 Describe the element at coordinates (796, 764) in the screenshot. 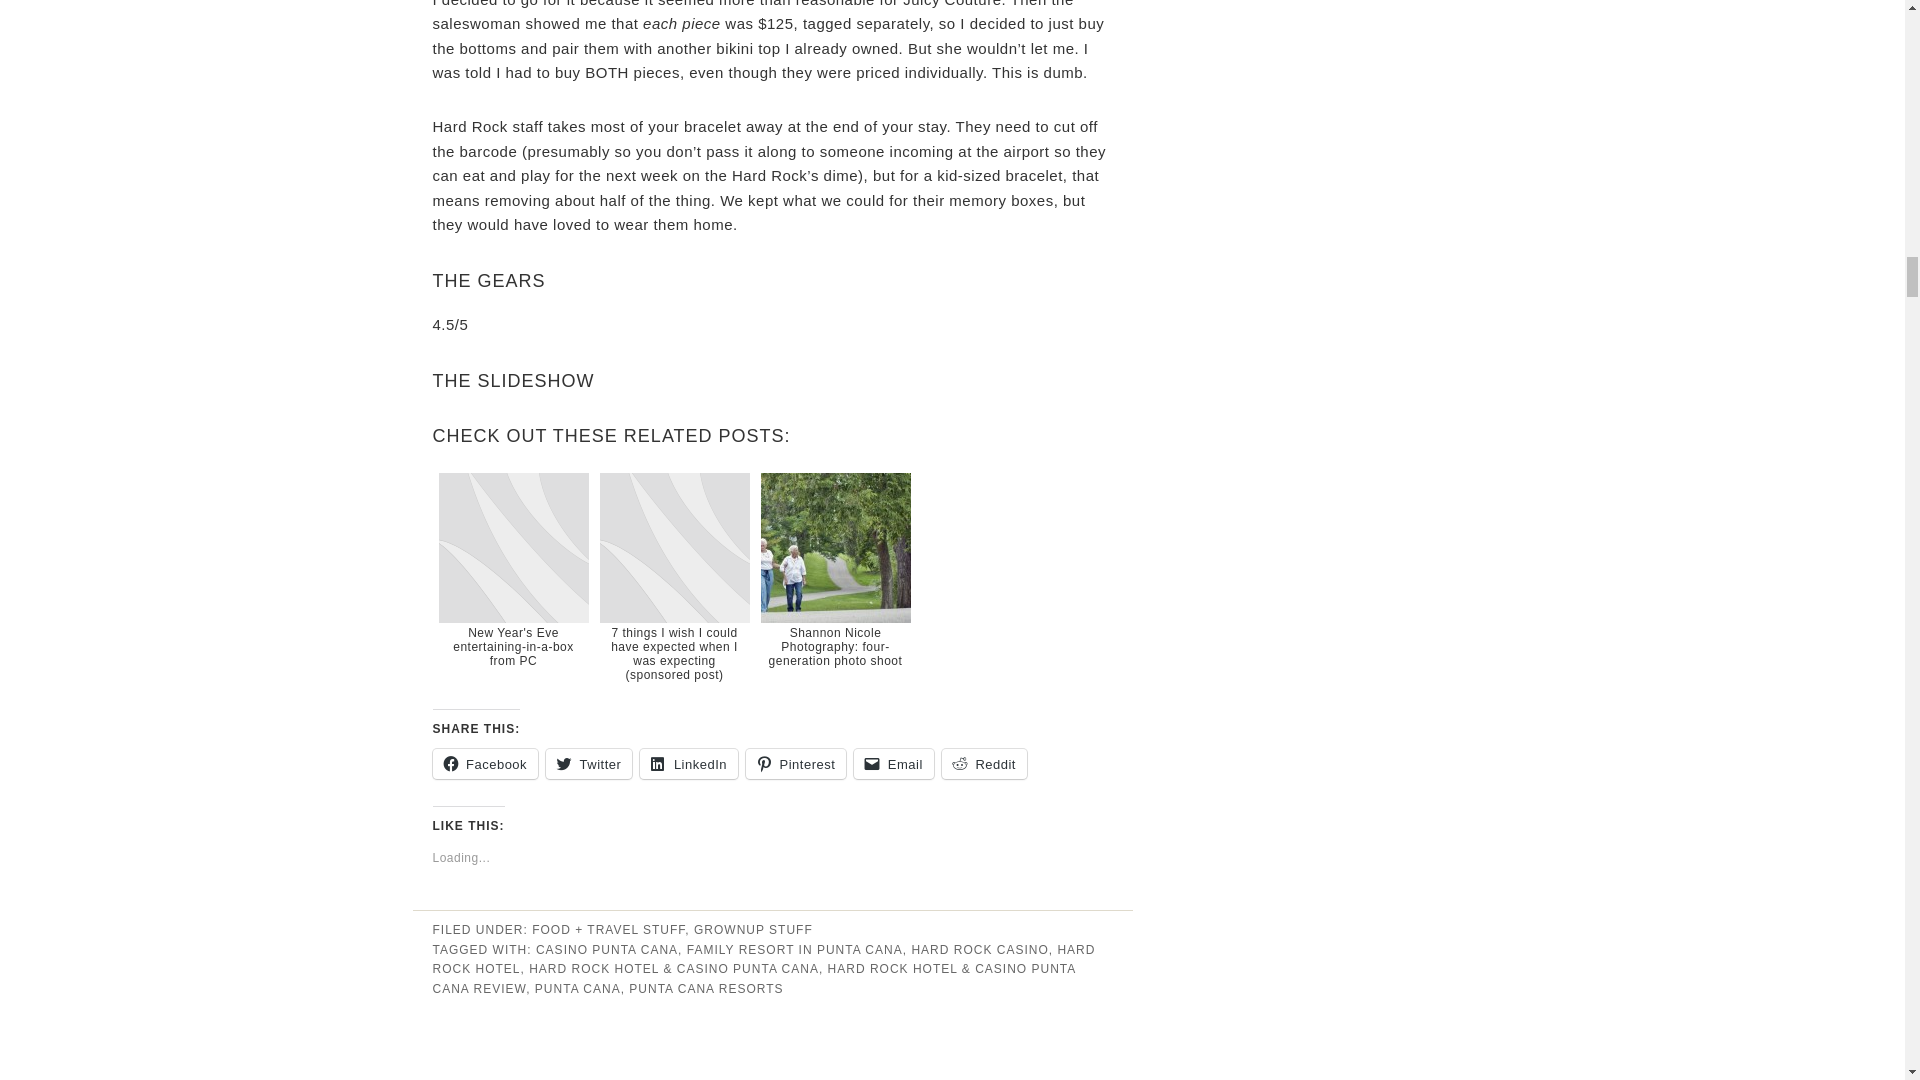

I see `Pinterest` at that location.